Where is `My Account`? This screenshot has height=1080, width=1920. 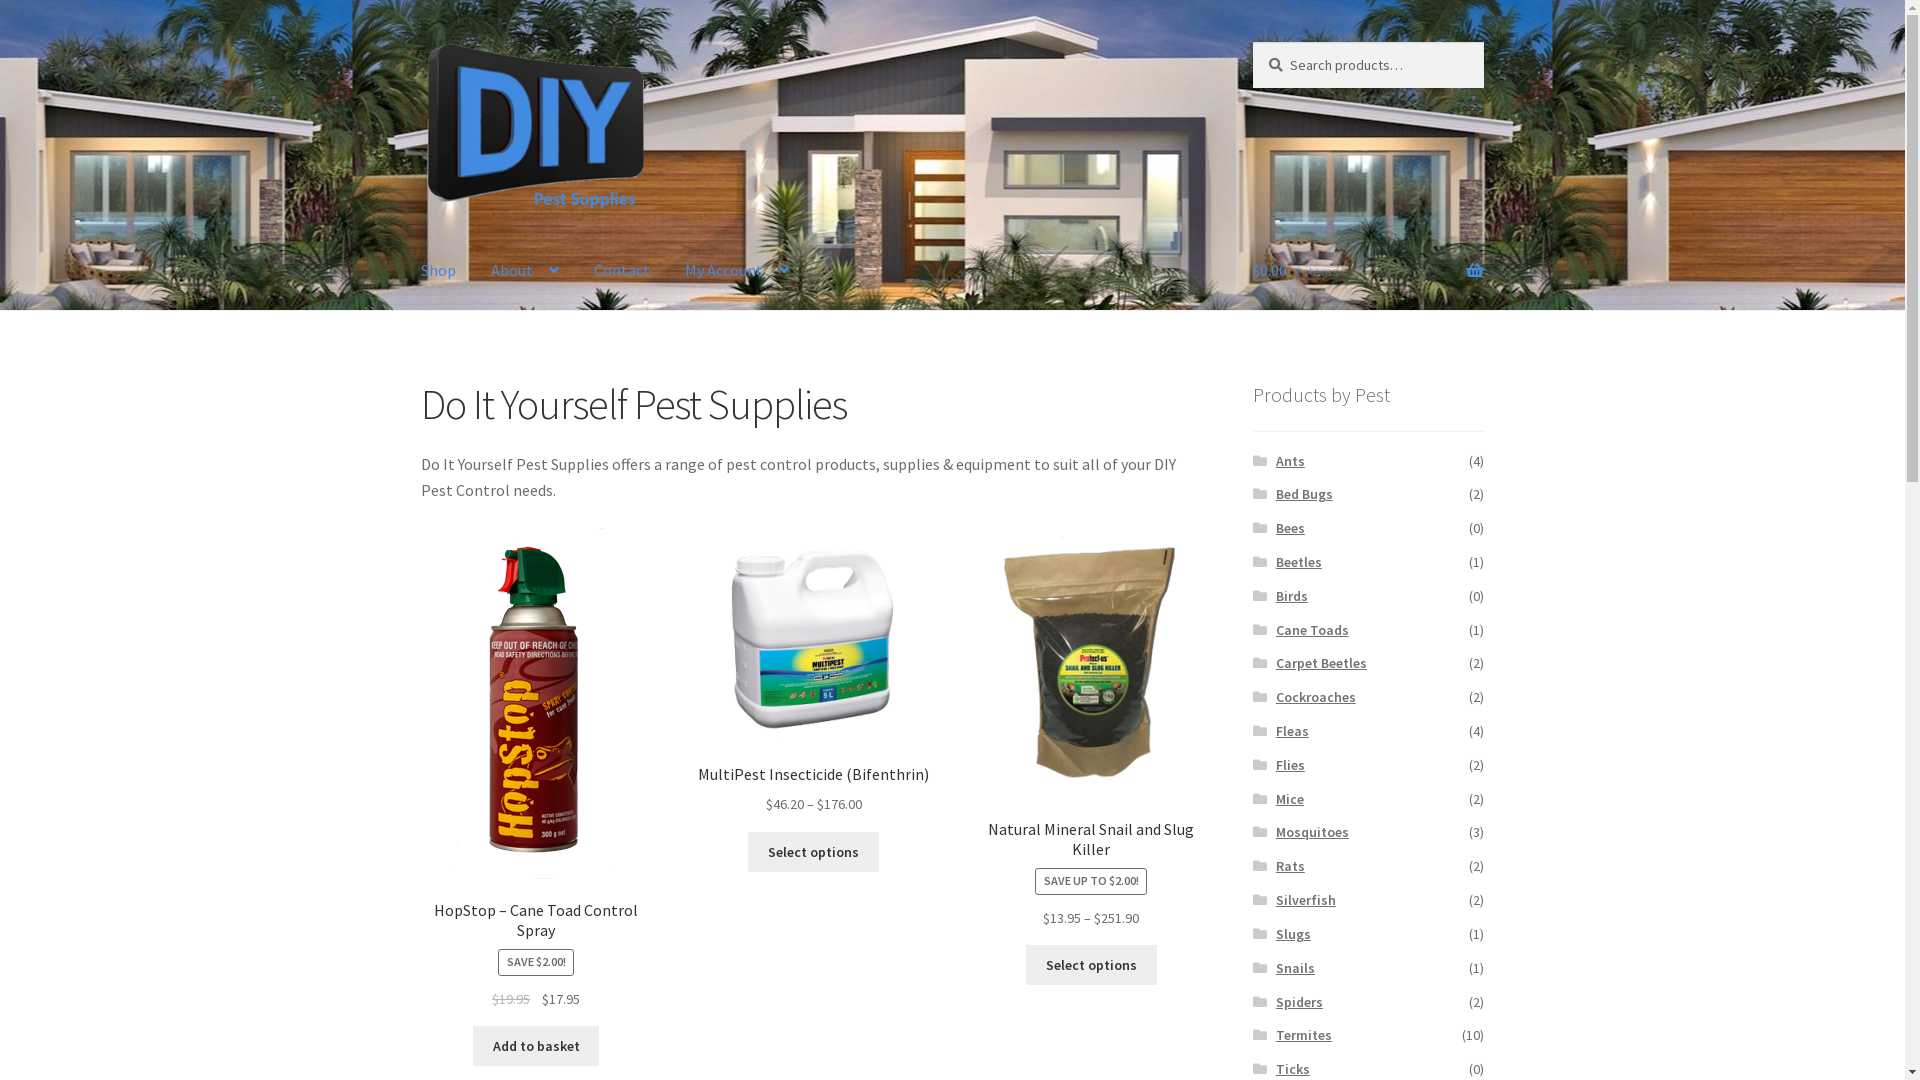
My Account is located at coordinates (737, 271).